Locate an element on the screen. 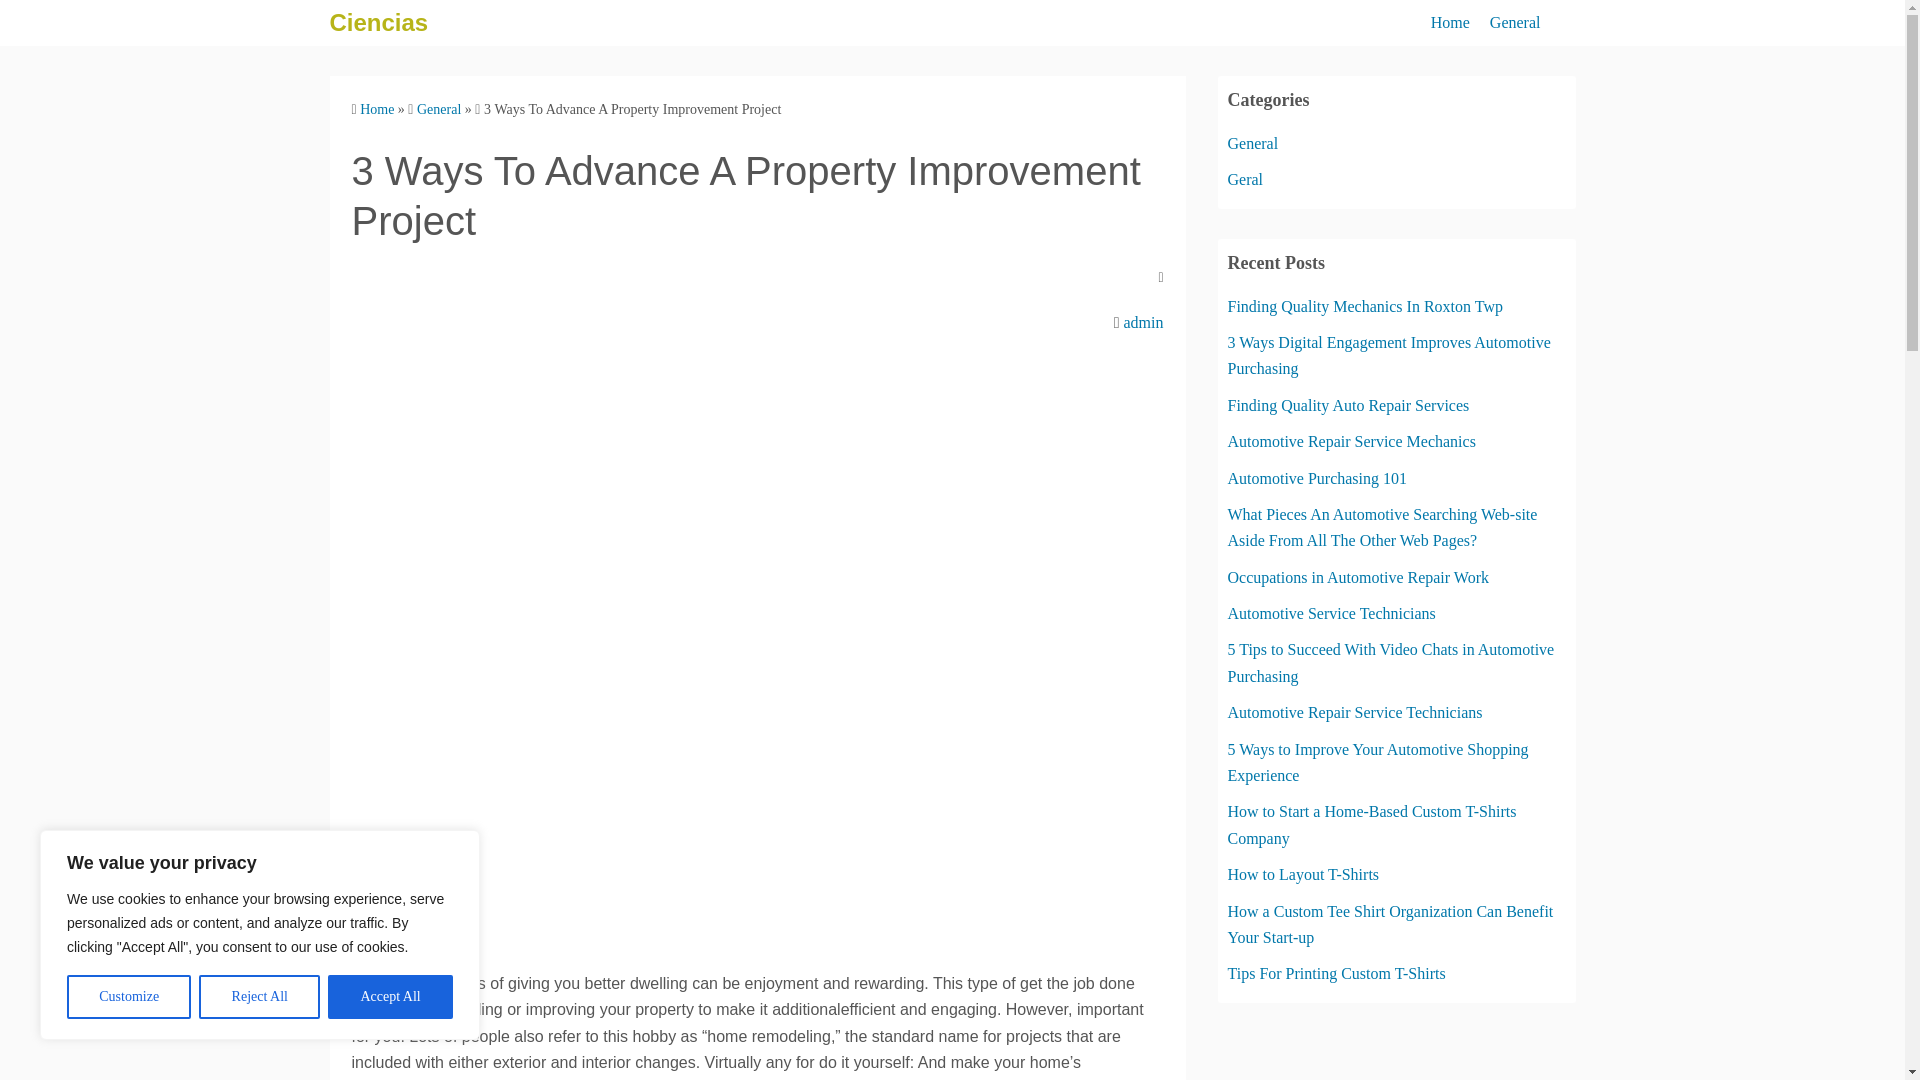 Image resolution: width=1920 pixels, height=1080 pixels. admin is located at coordinates (1143, 322).